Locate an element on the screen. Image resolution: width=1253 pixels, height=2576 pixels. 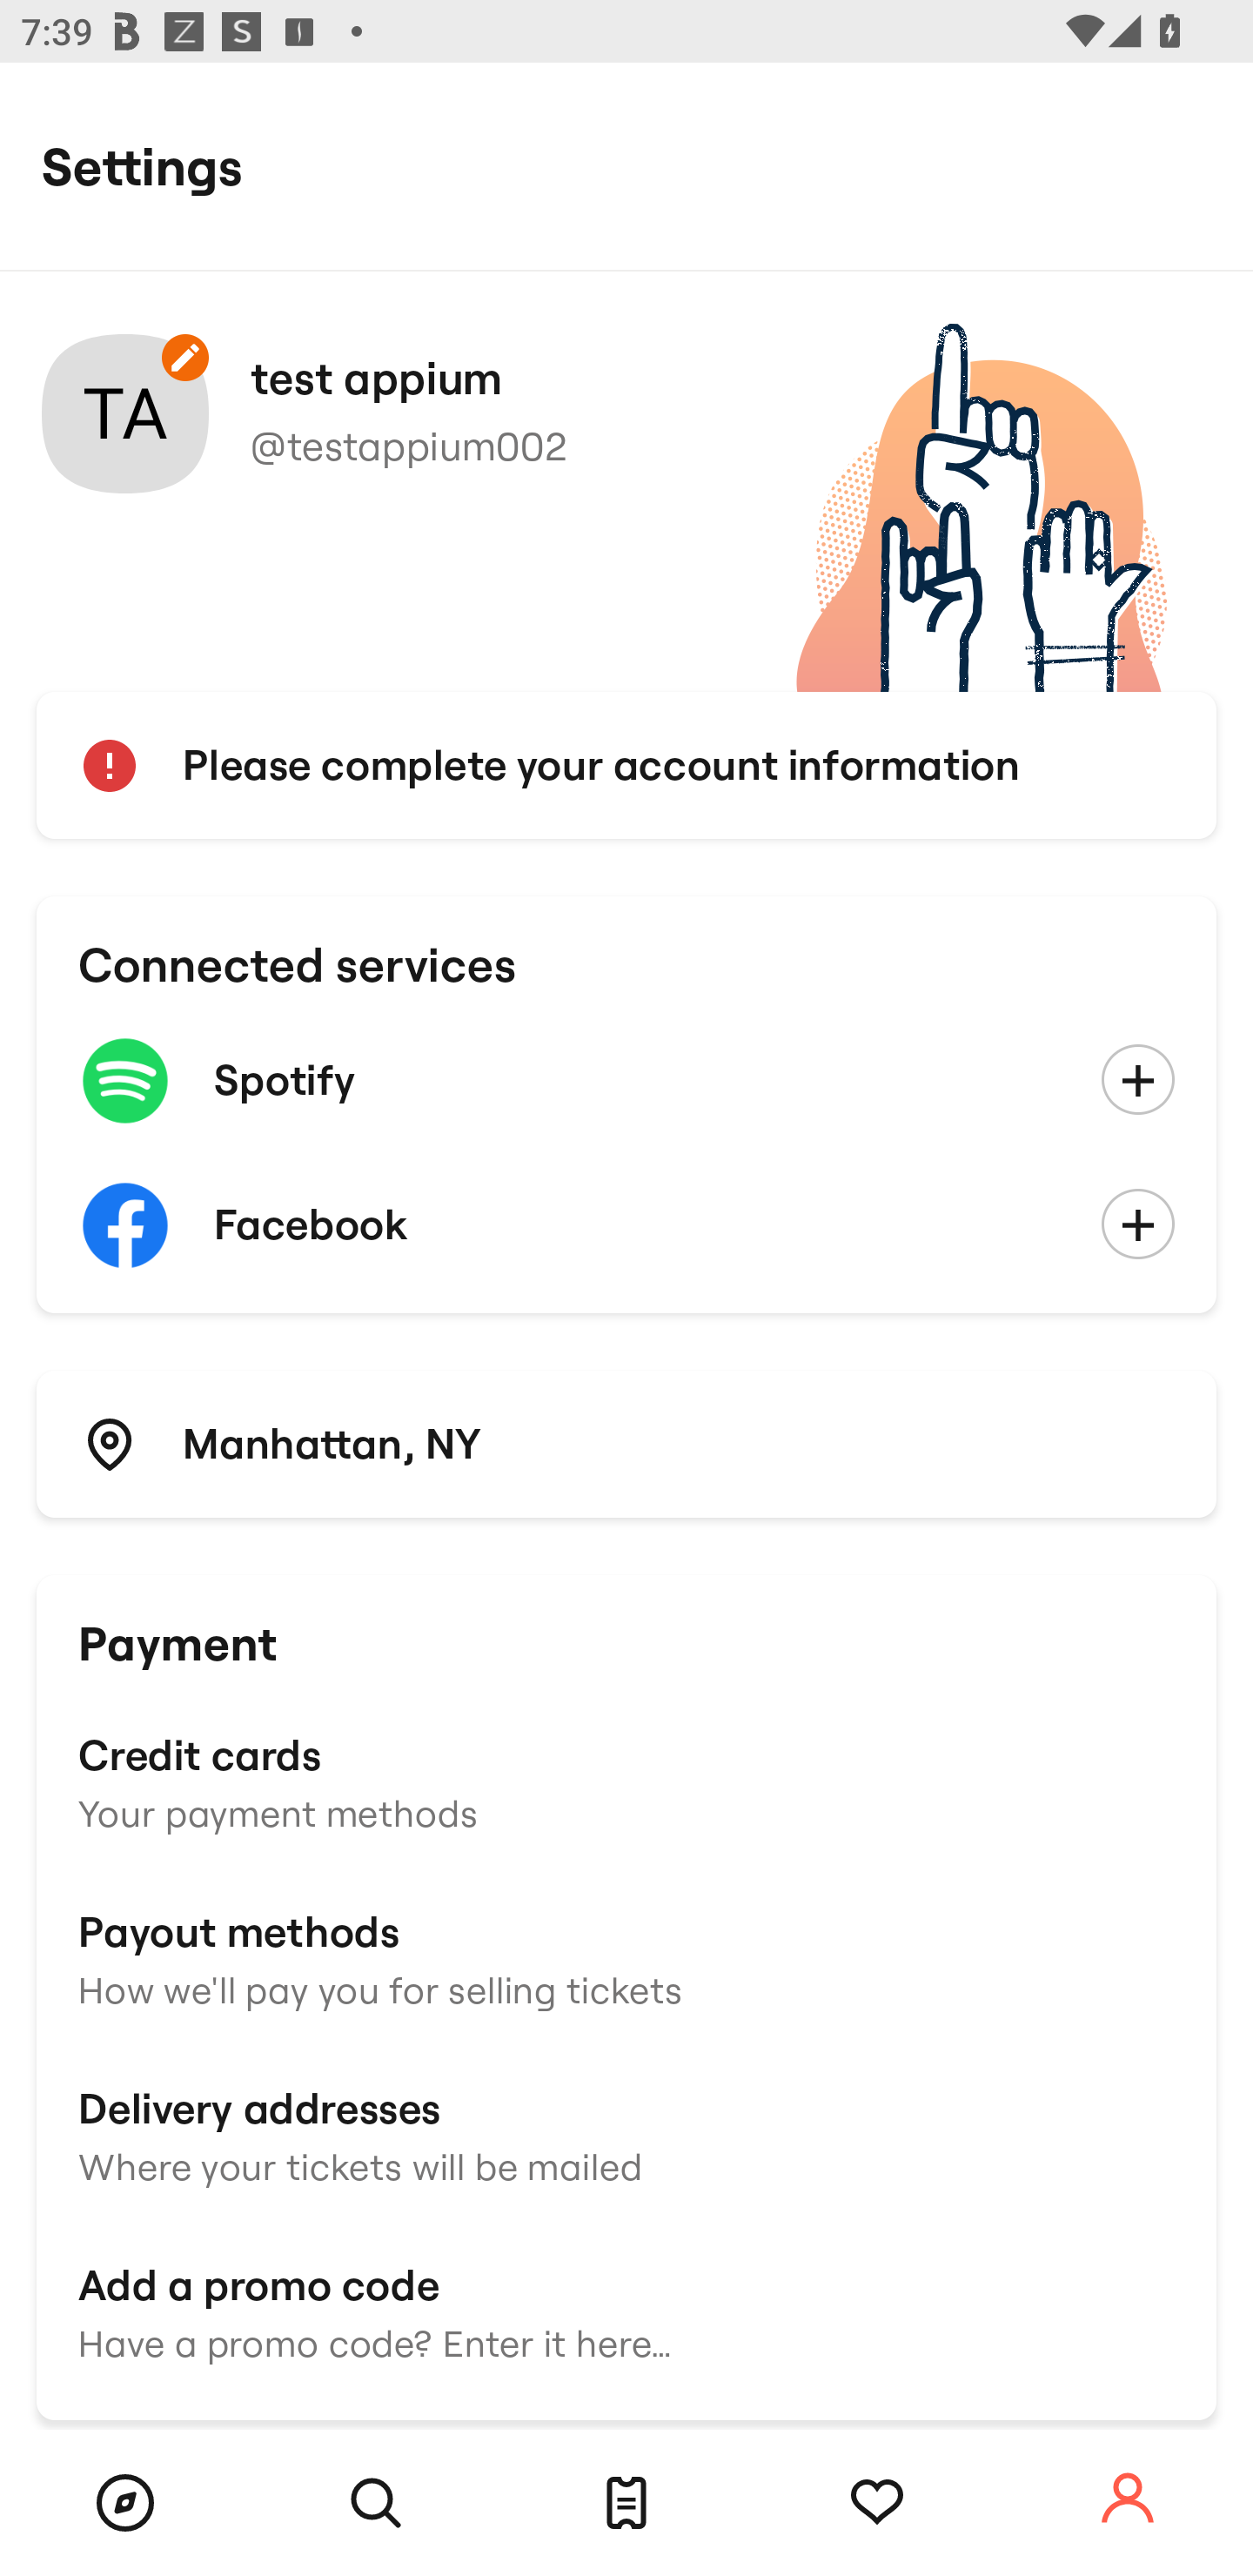
Tickets is located at coordinates (626, 2503).